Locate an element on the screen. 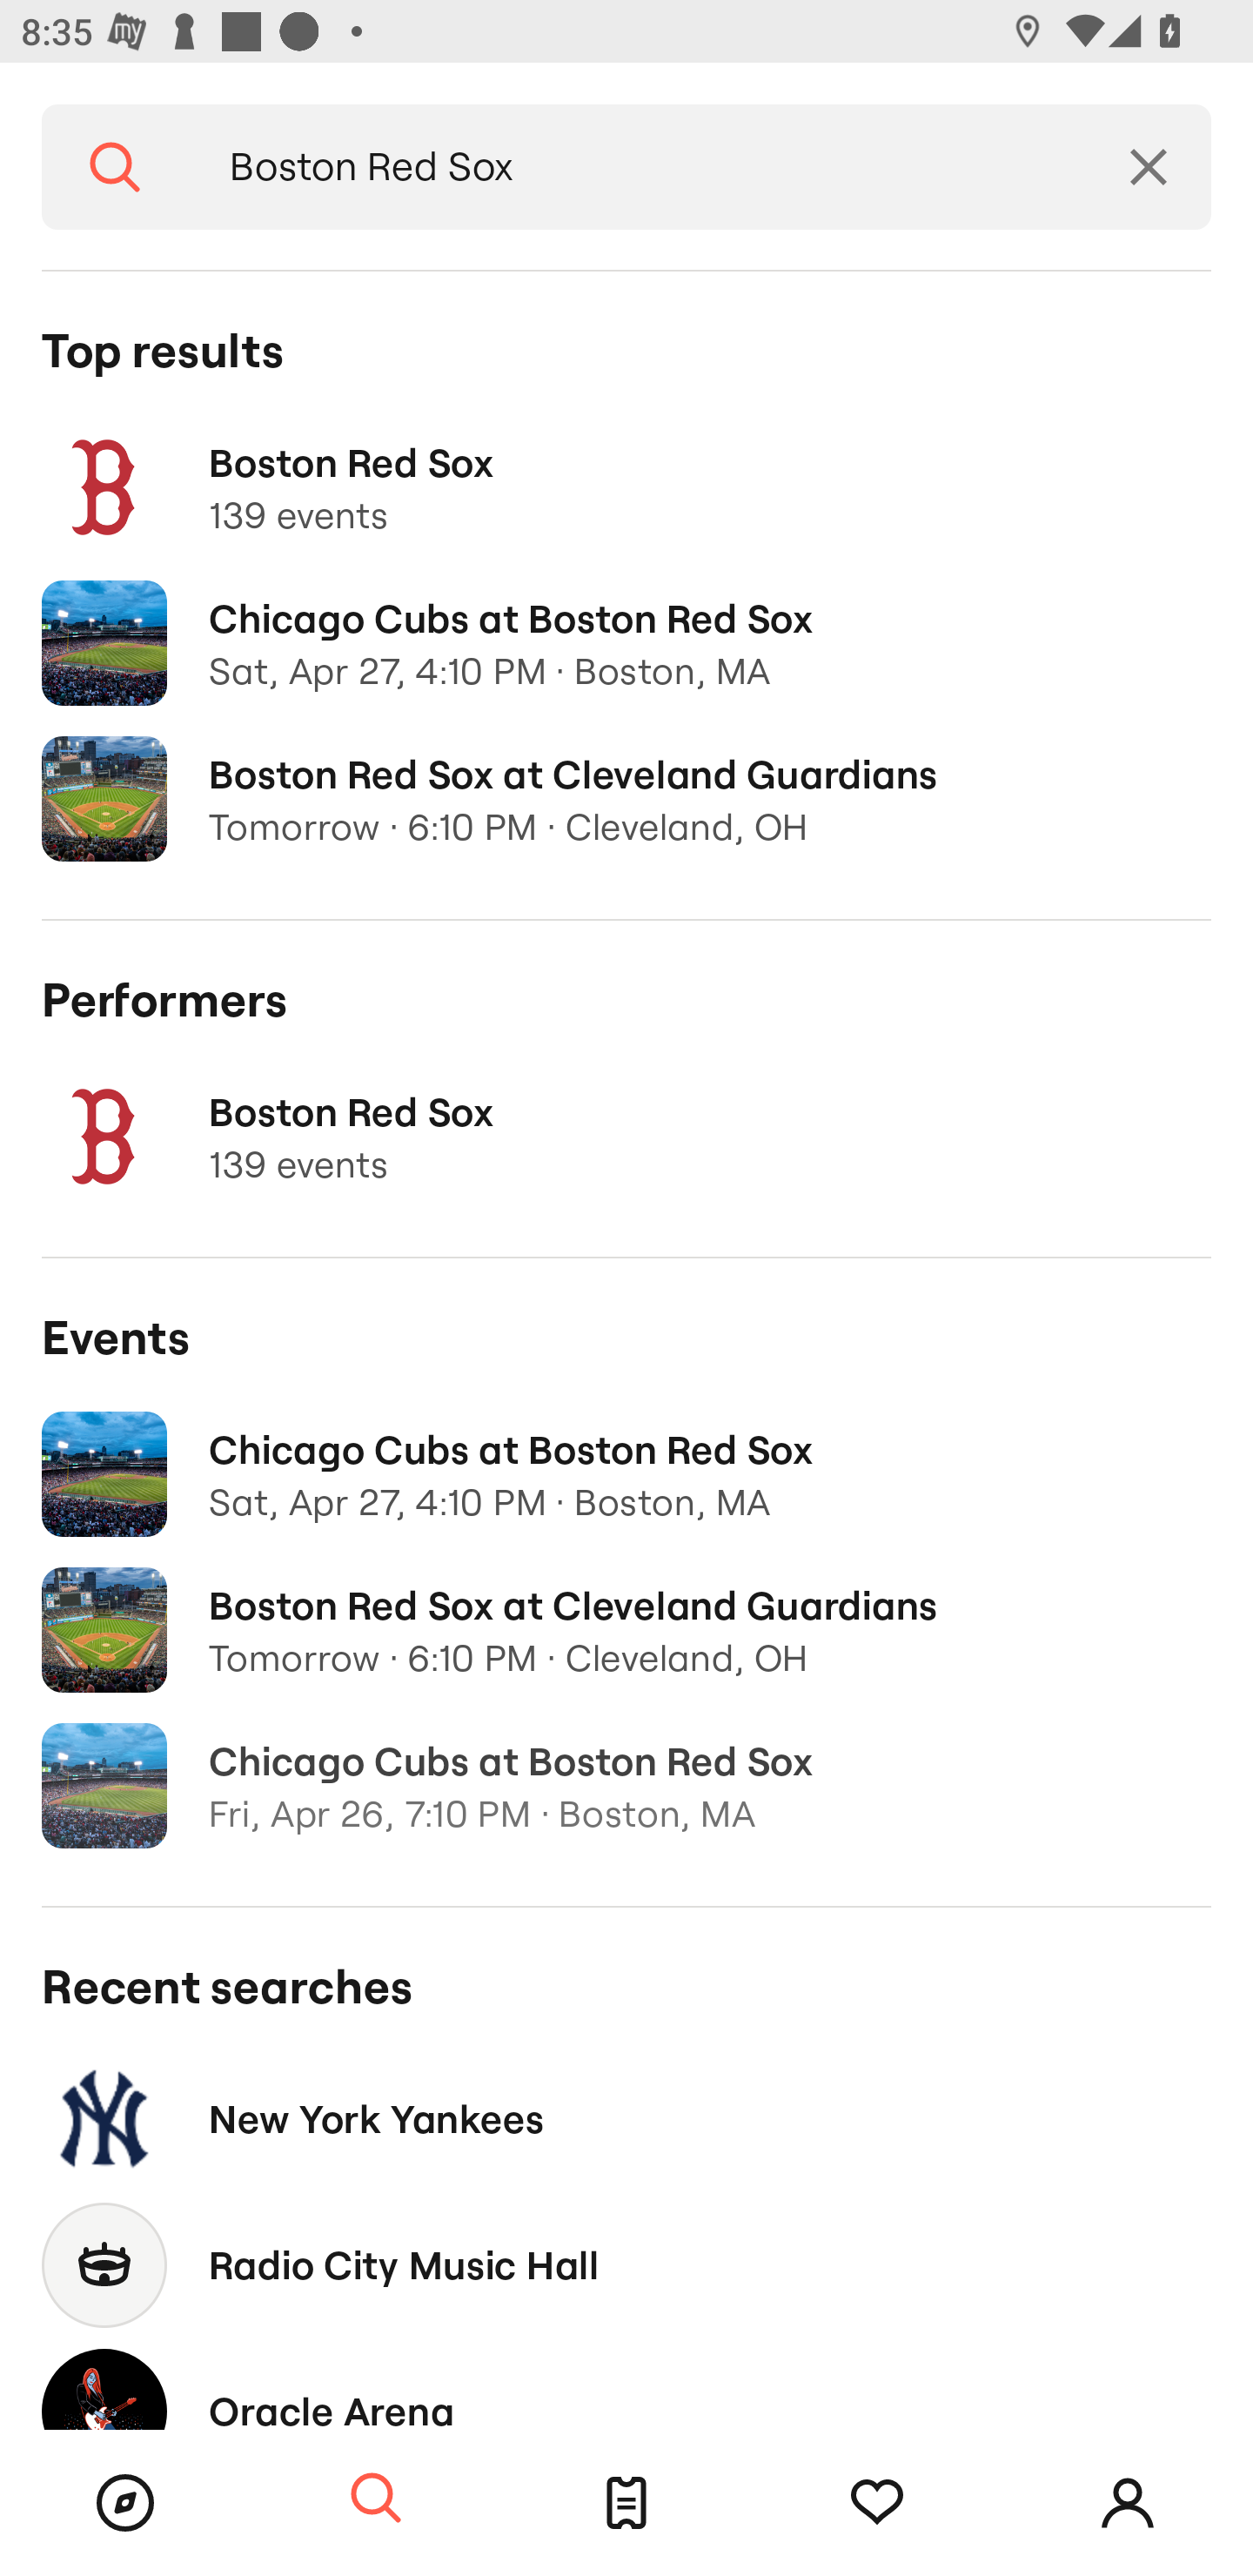 The height and width of the screenshot is (2576, 1253). Tickets is located at coordinates (626, 2503).